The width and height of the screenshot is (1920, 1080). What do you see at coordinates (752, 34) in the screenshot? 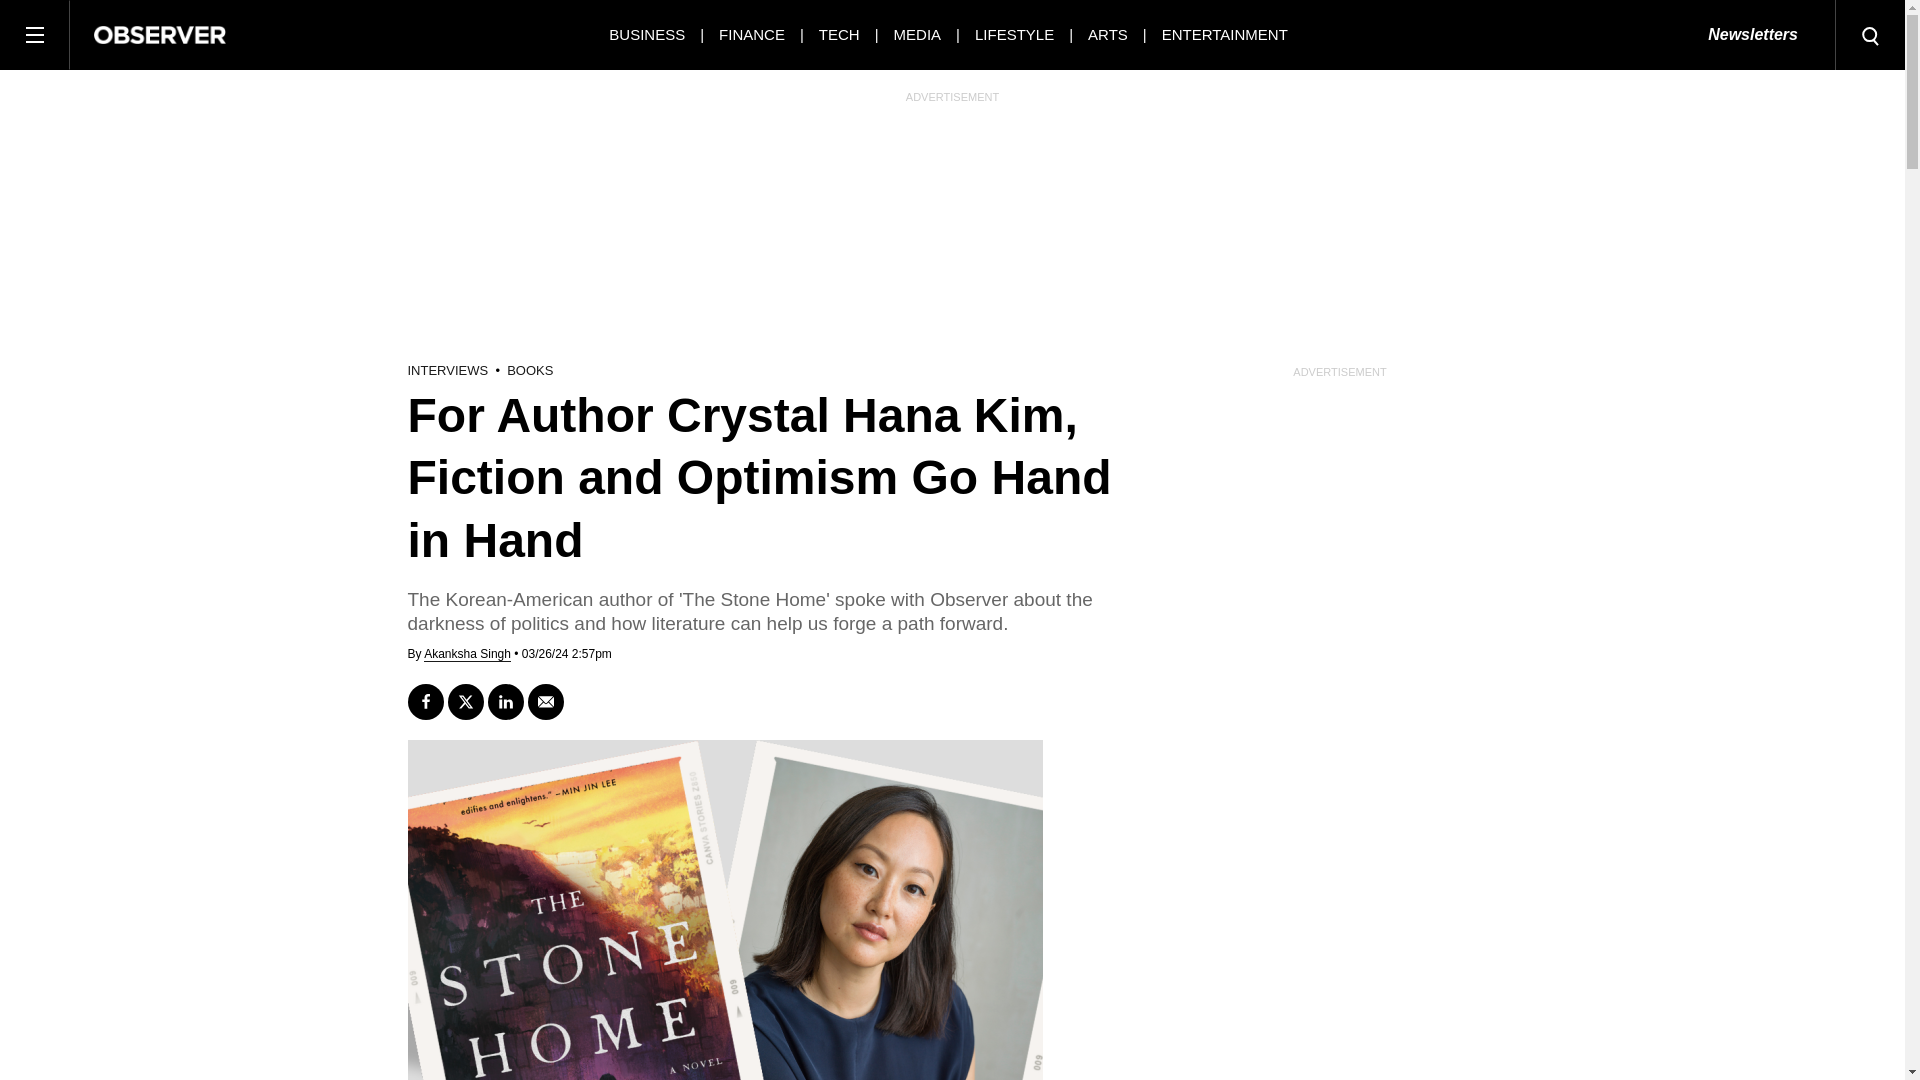
I see `FINANCE` at bounding box center [752, 34].